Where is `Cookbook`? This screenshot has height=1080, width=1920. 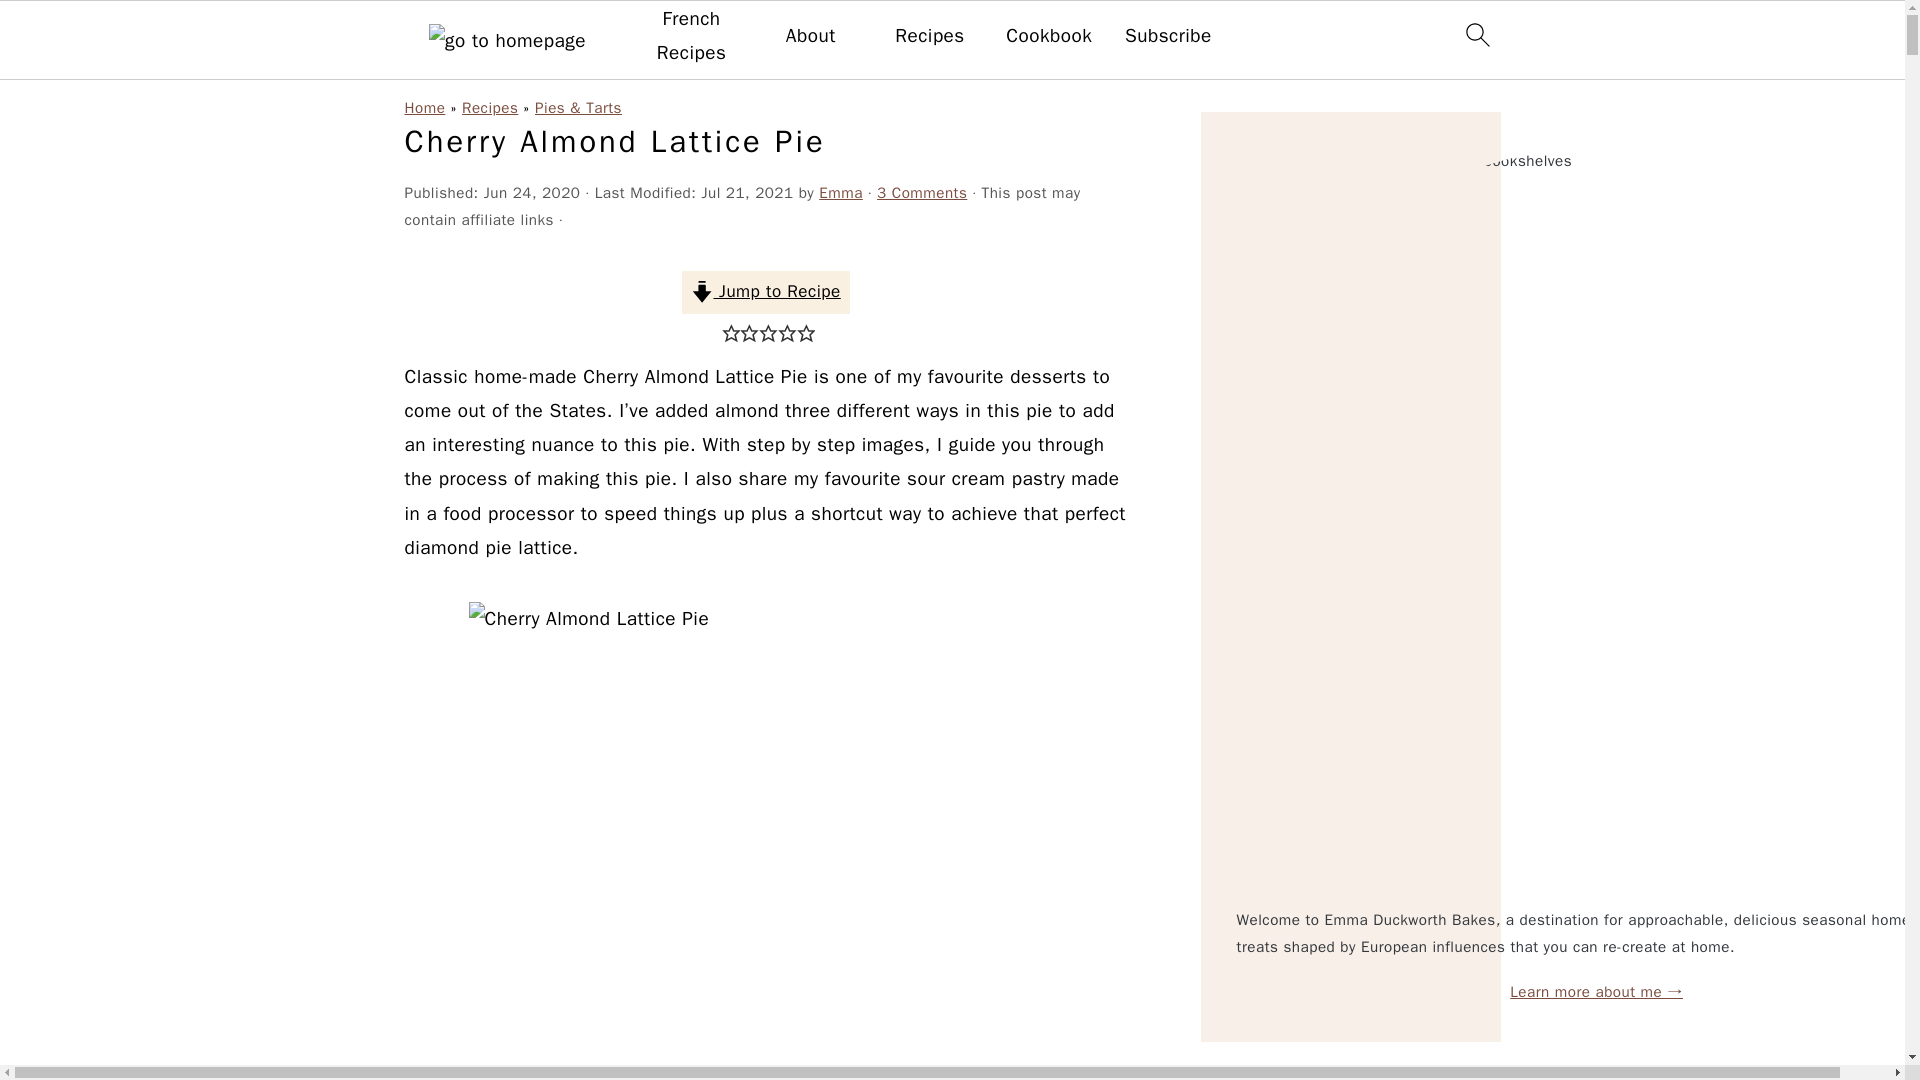
Cookbook is located at coordinates (1049, 36).